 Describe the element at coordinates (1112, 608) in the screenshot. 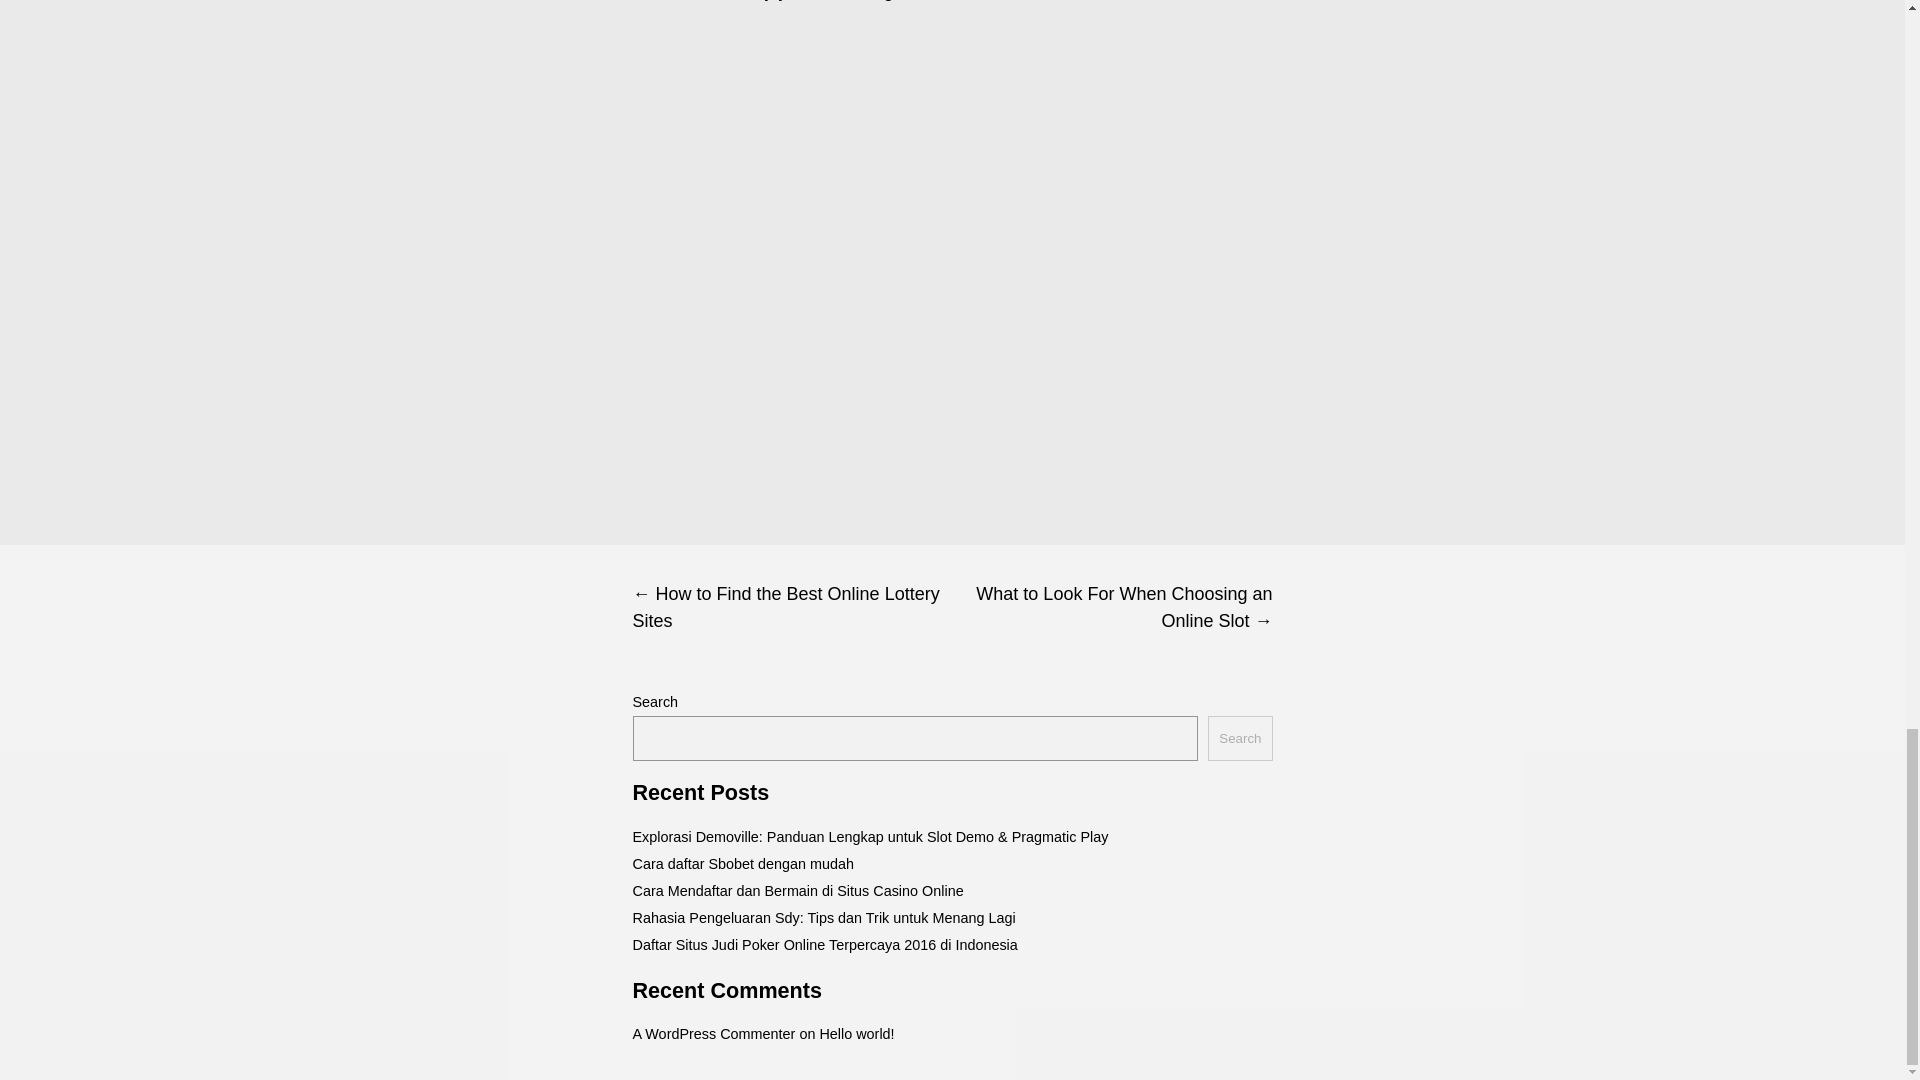

I see `What to Look For When Choosing an Online Slot` at that location.